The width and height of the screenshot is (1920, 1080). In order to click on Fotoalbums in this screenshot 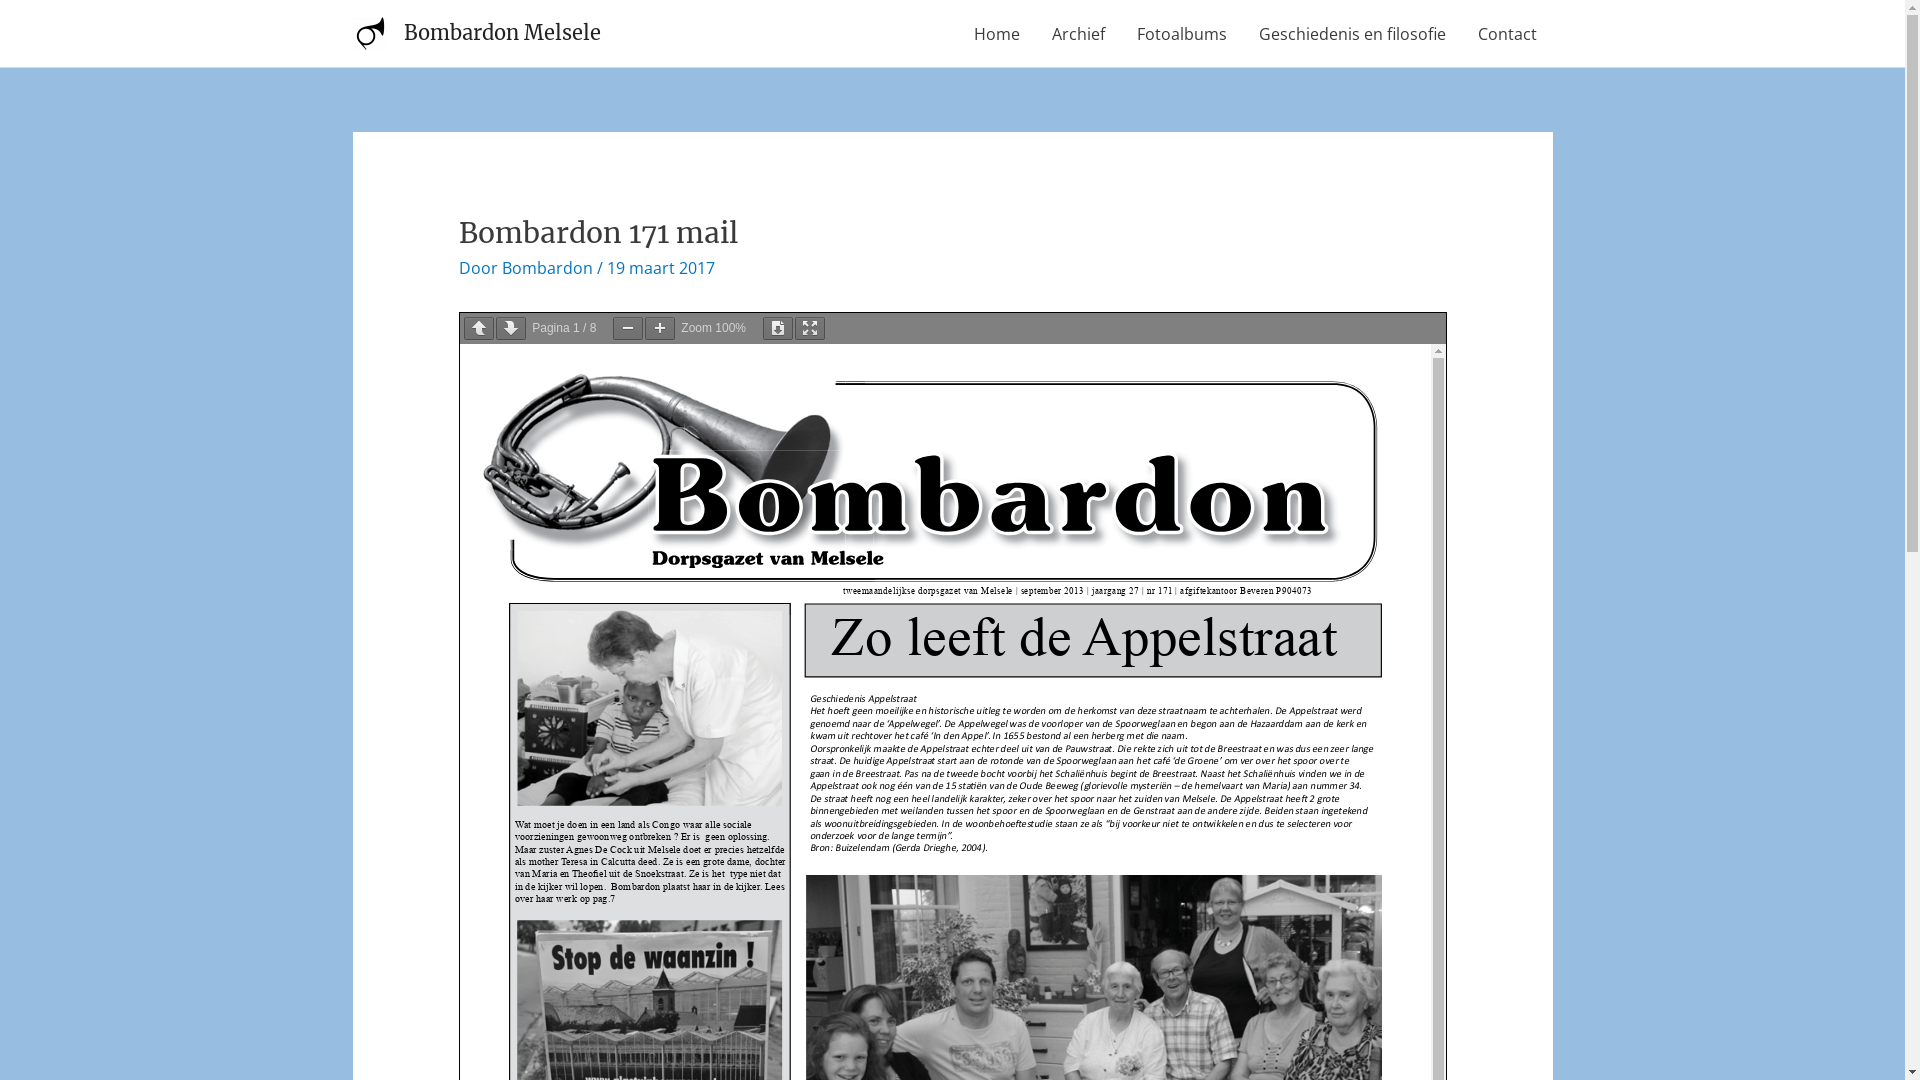, I will do `click(1181, 34)`.